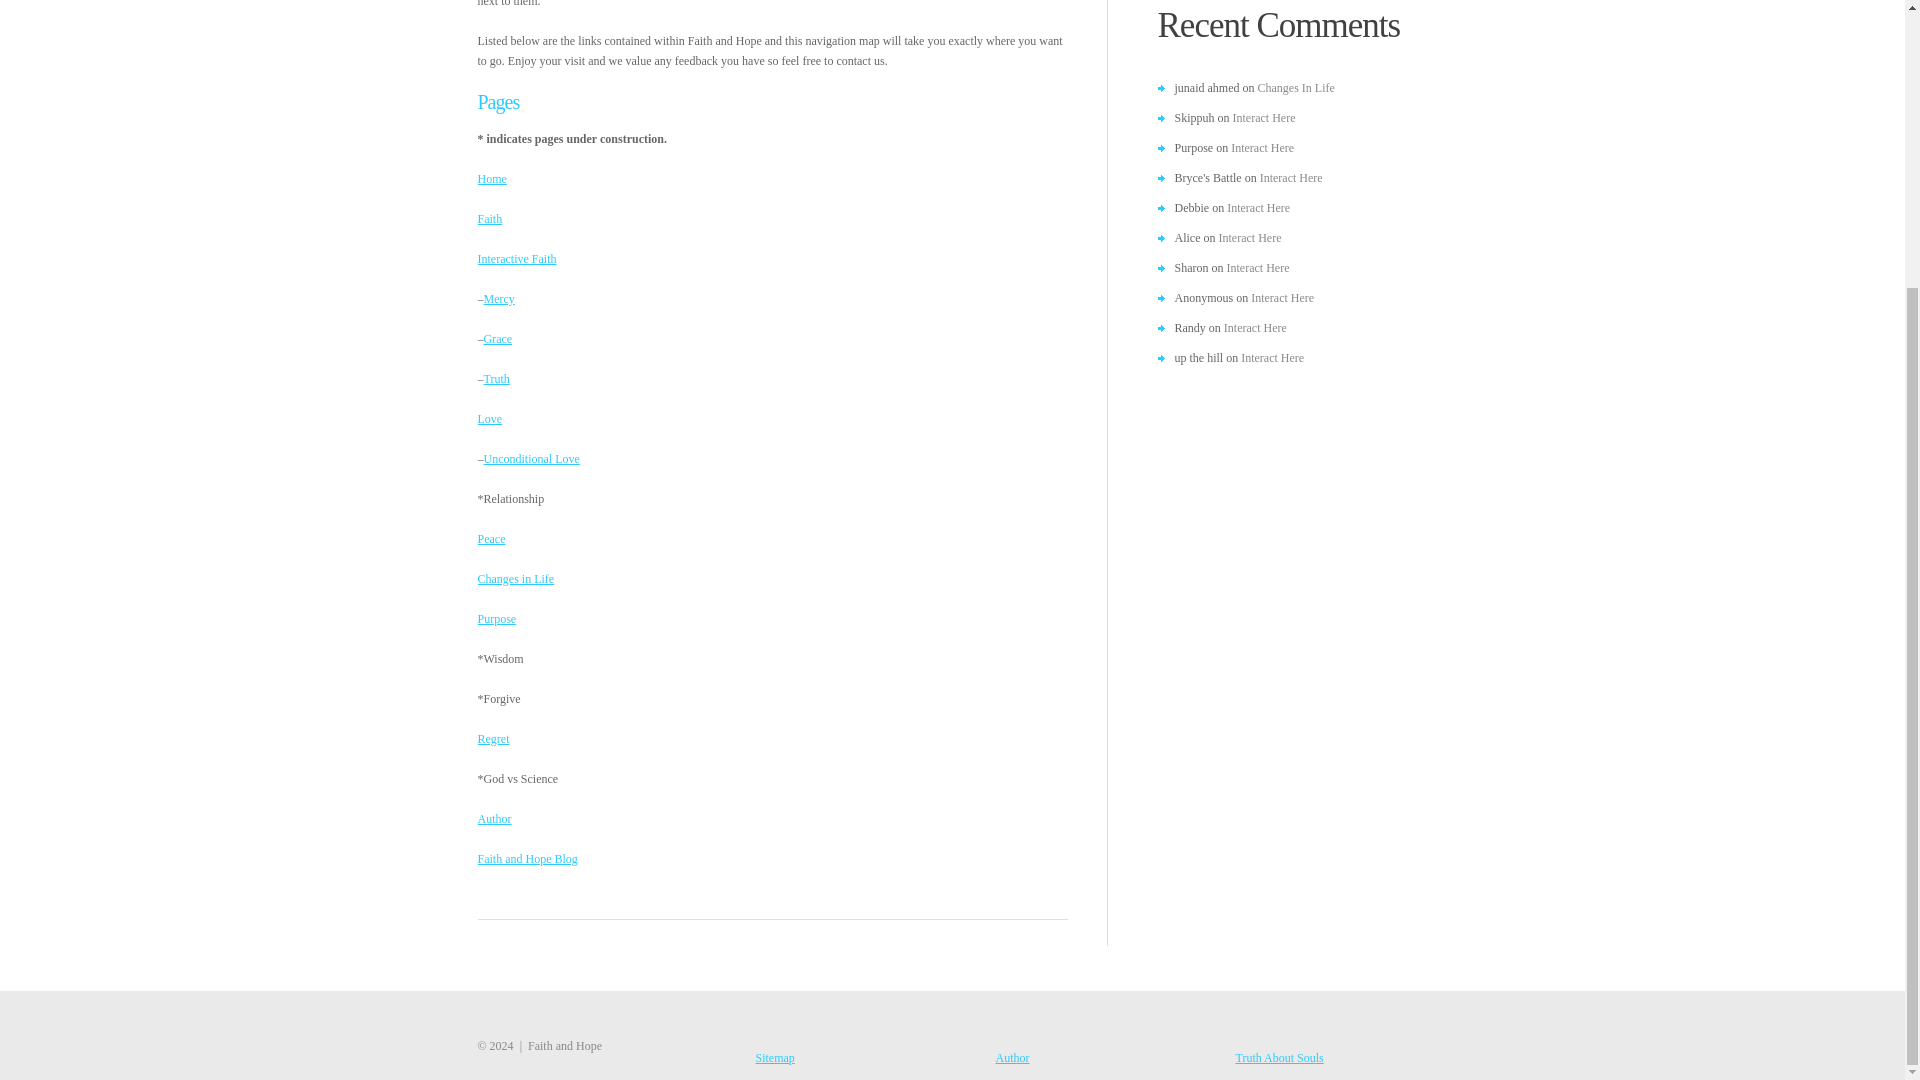  What do you see at coordinates (496, 378) in the screenshot?
I see `Truth` at bounding box center [496, 378].